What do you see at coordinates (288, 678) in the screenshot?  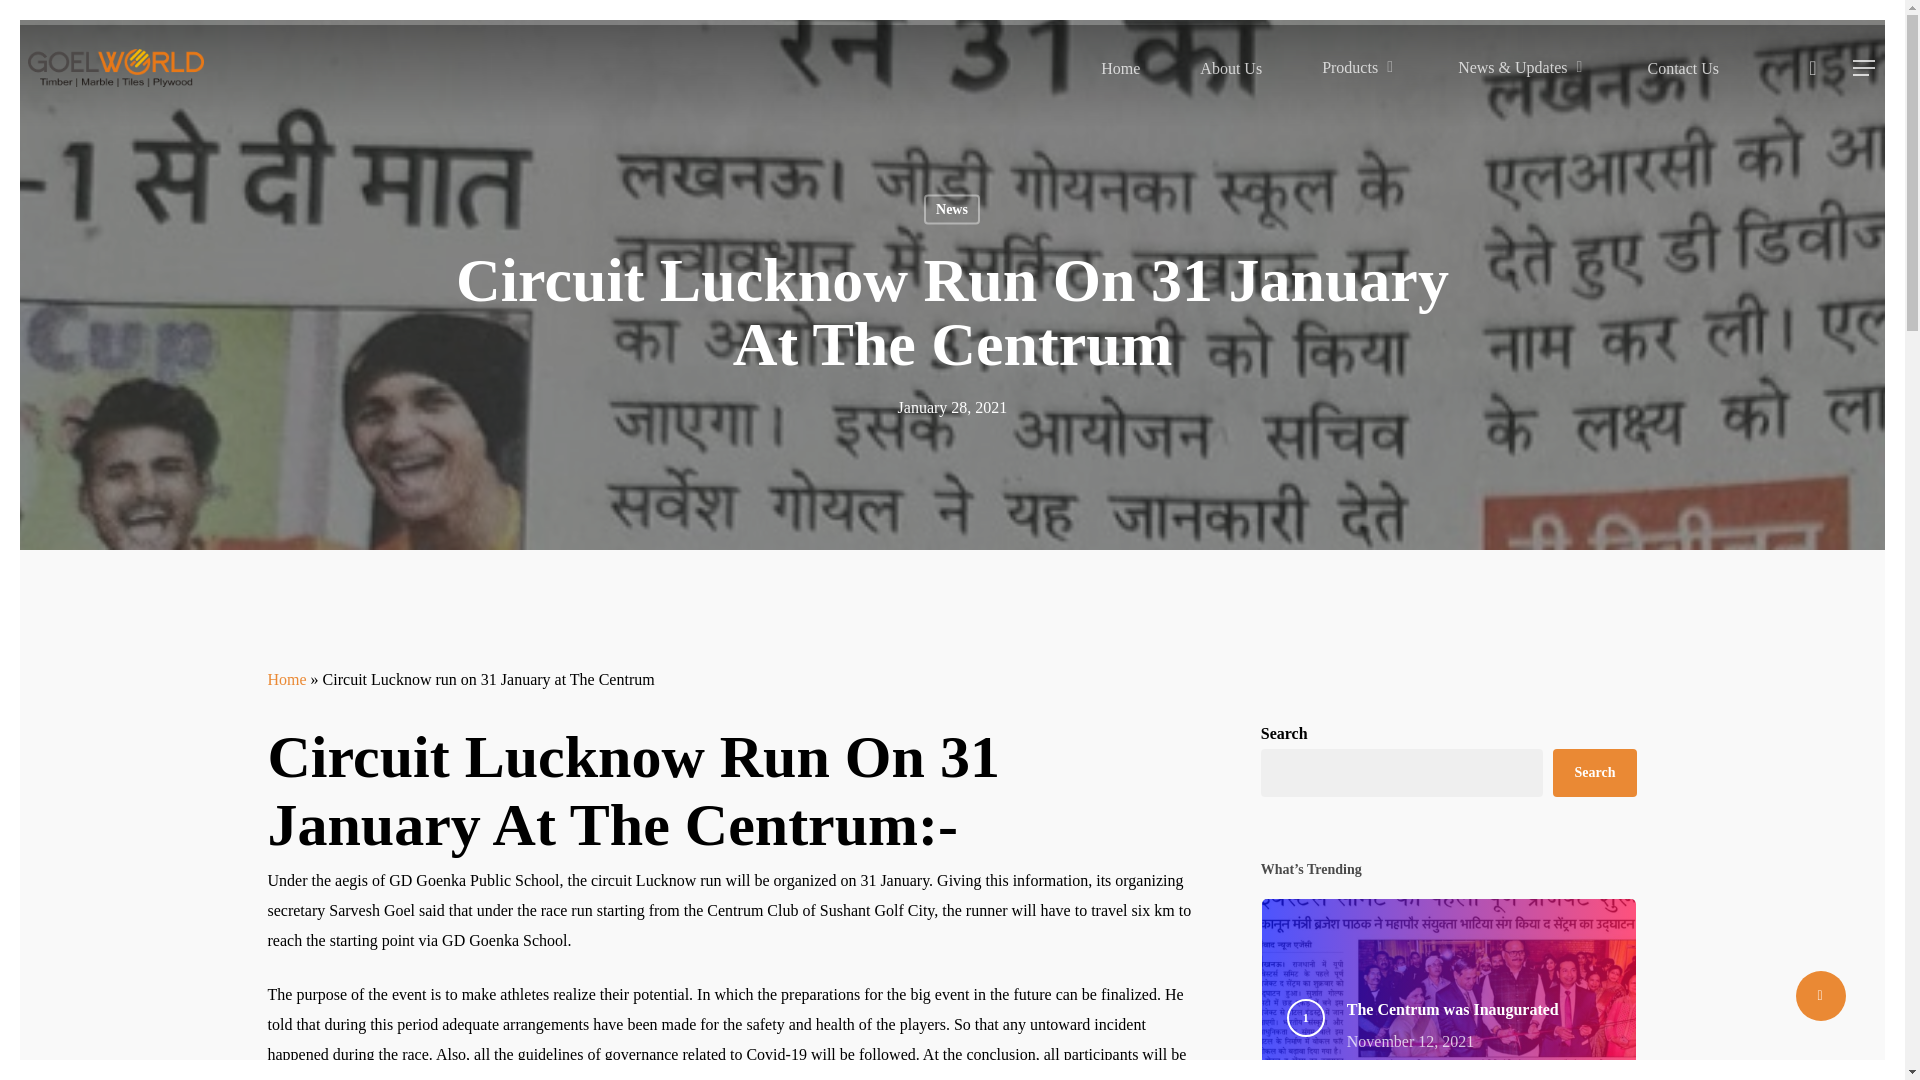 I see `Home` at bounding box center [288, 678].